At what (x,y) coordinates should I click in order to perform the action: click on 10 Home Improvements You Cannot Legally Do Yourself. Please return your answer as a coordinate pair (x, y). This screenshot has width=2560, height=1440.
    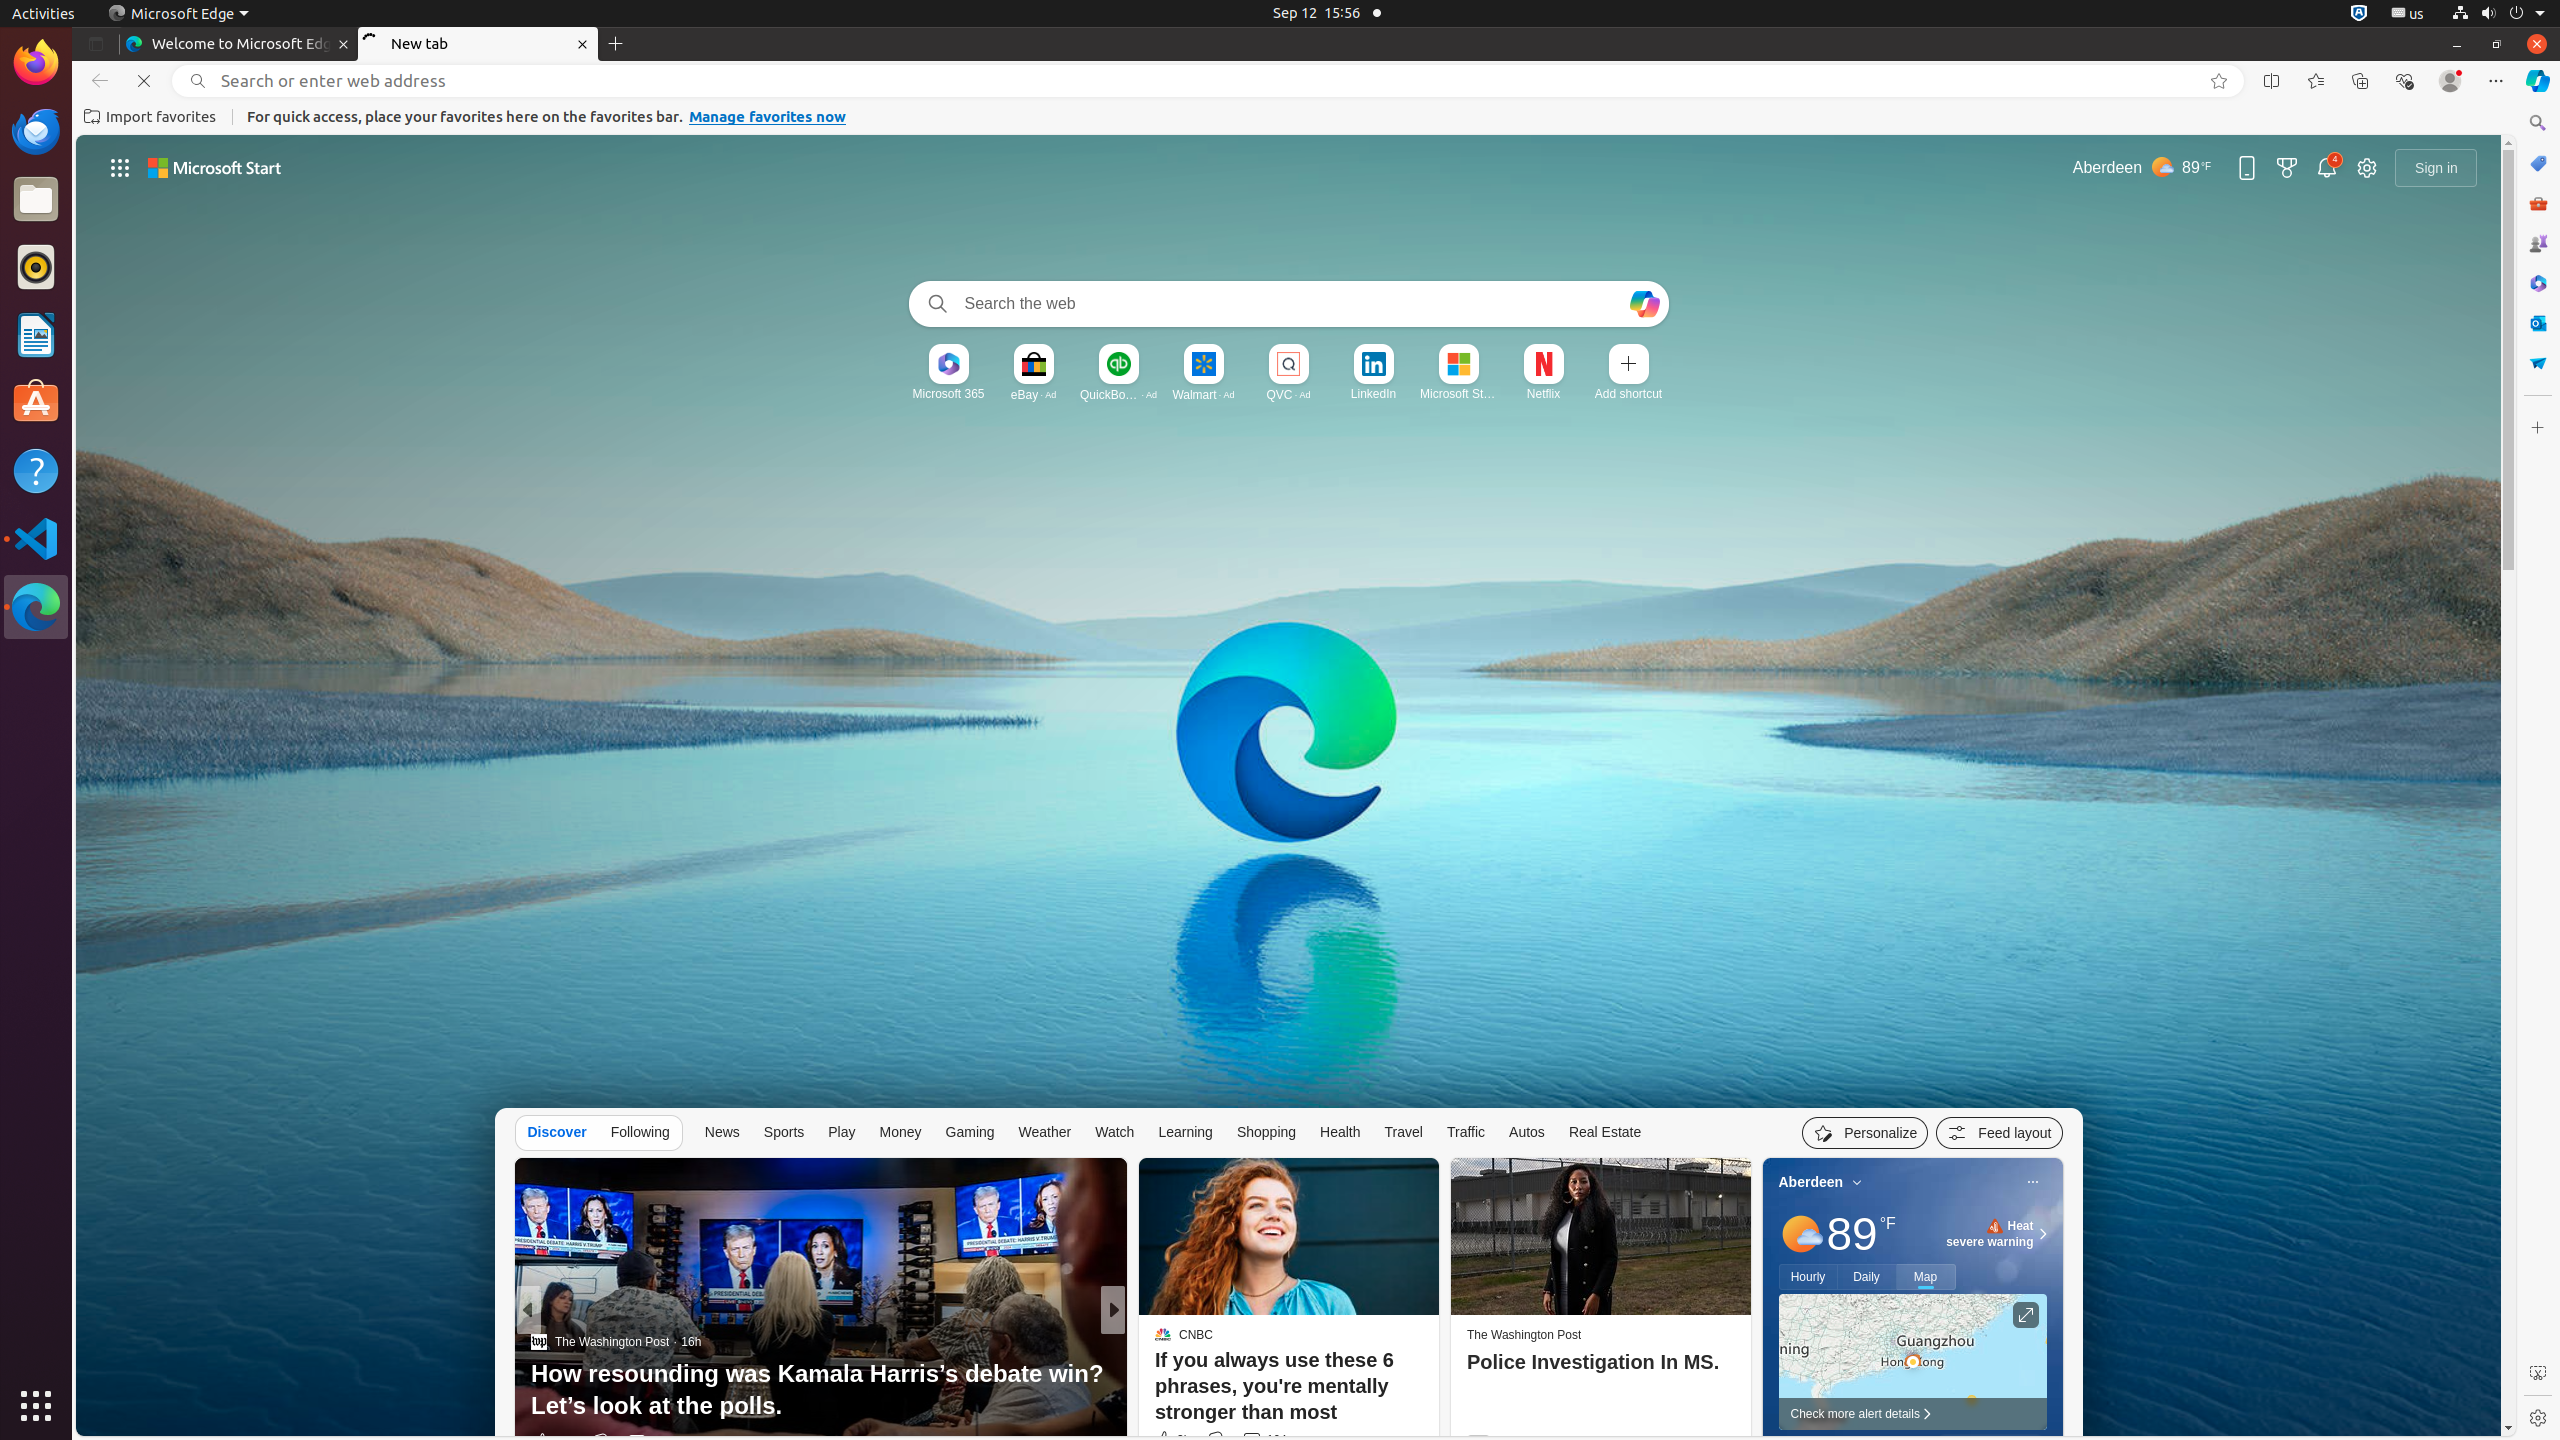
    Looking at the image, I should click on (1436, 1390).